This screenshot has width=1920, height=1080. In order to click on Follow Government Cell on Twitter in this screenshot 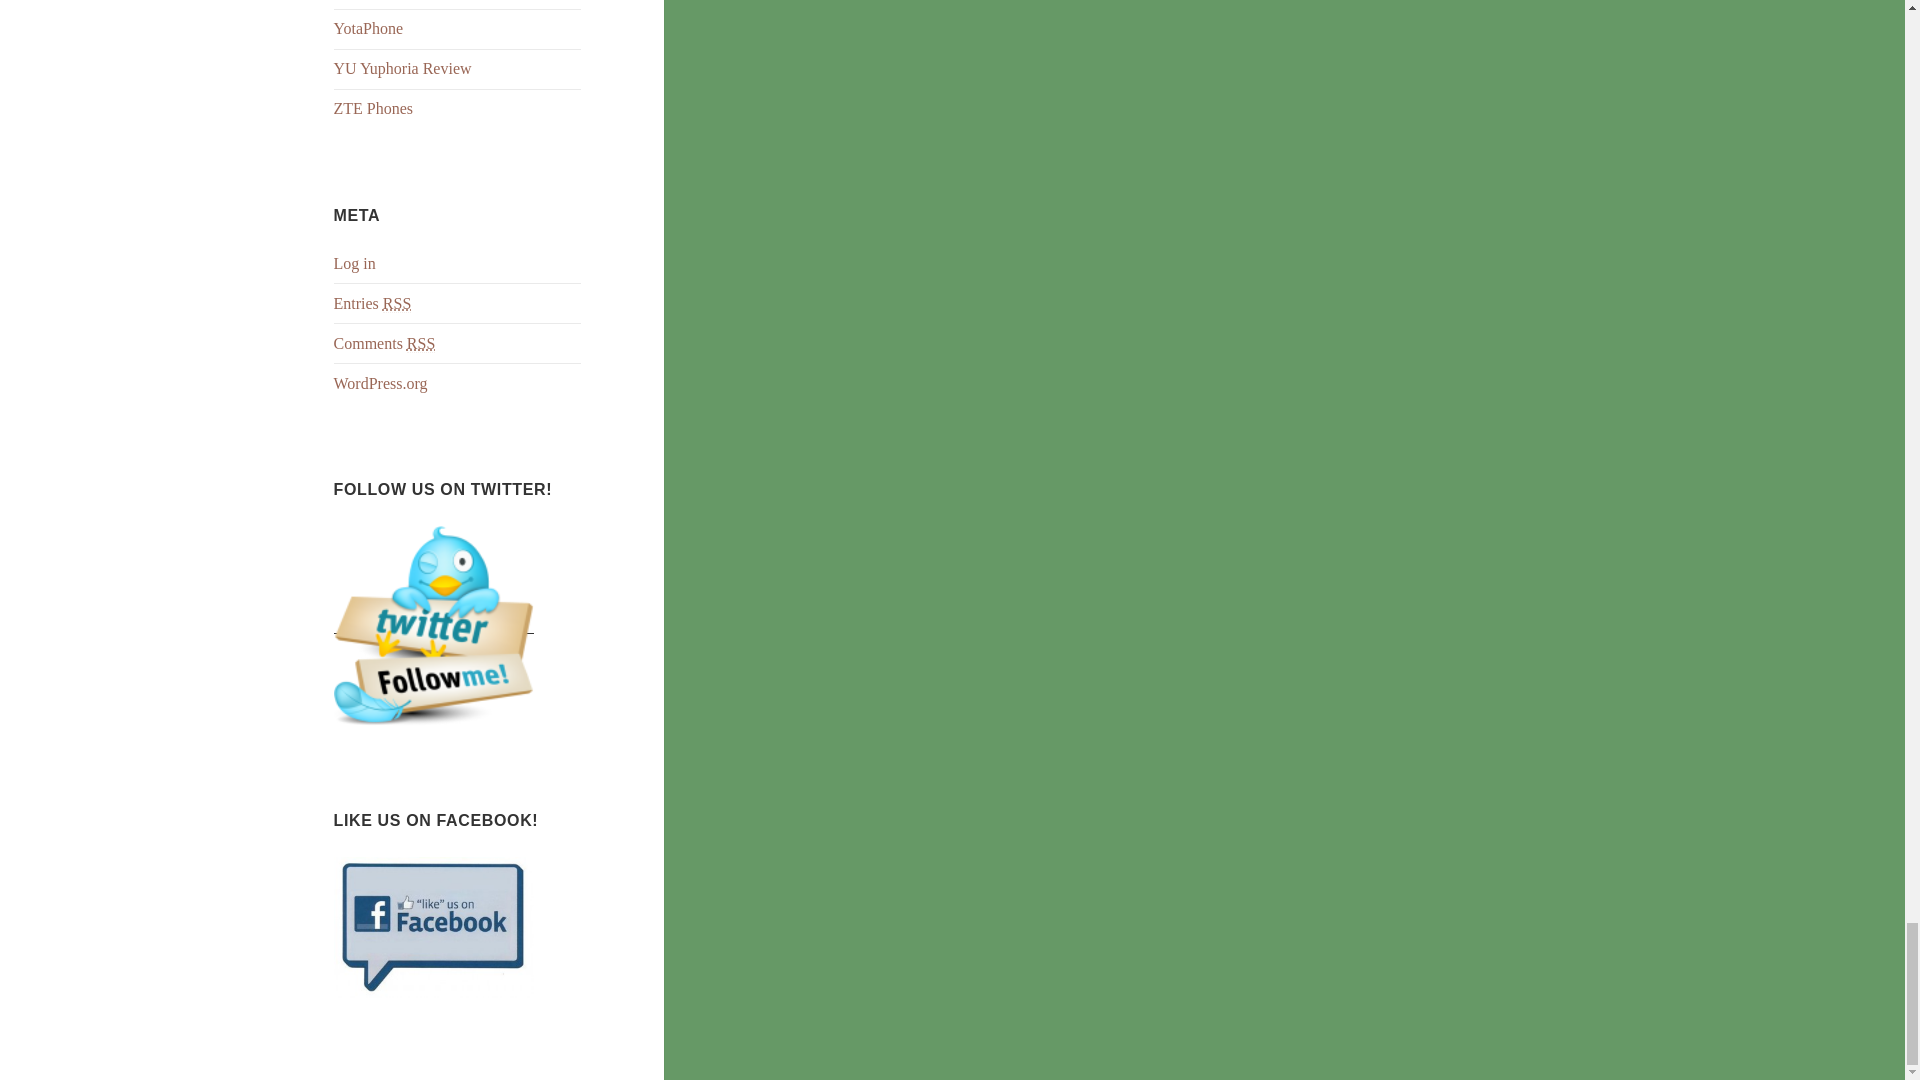, I will do `click(434, 624)`.